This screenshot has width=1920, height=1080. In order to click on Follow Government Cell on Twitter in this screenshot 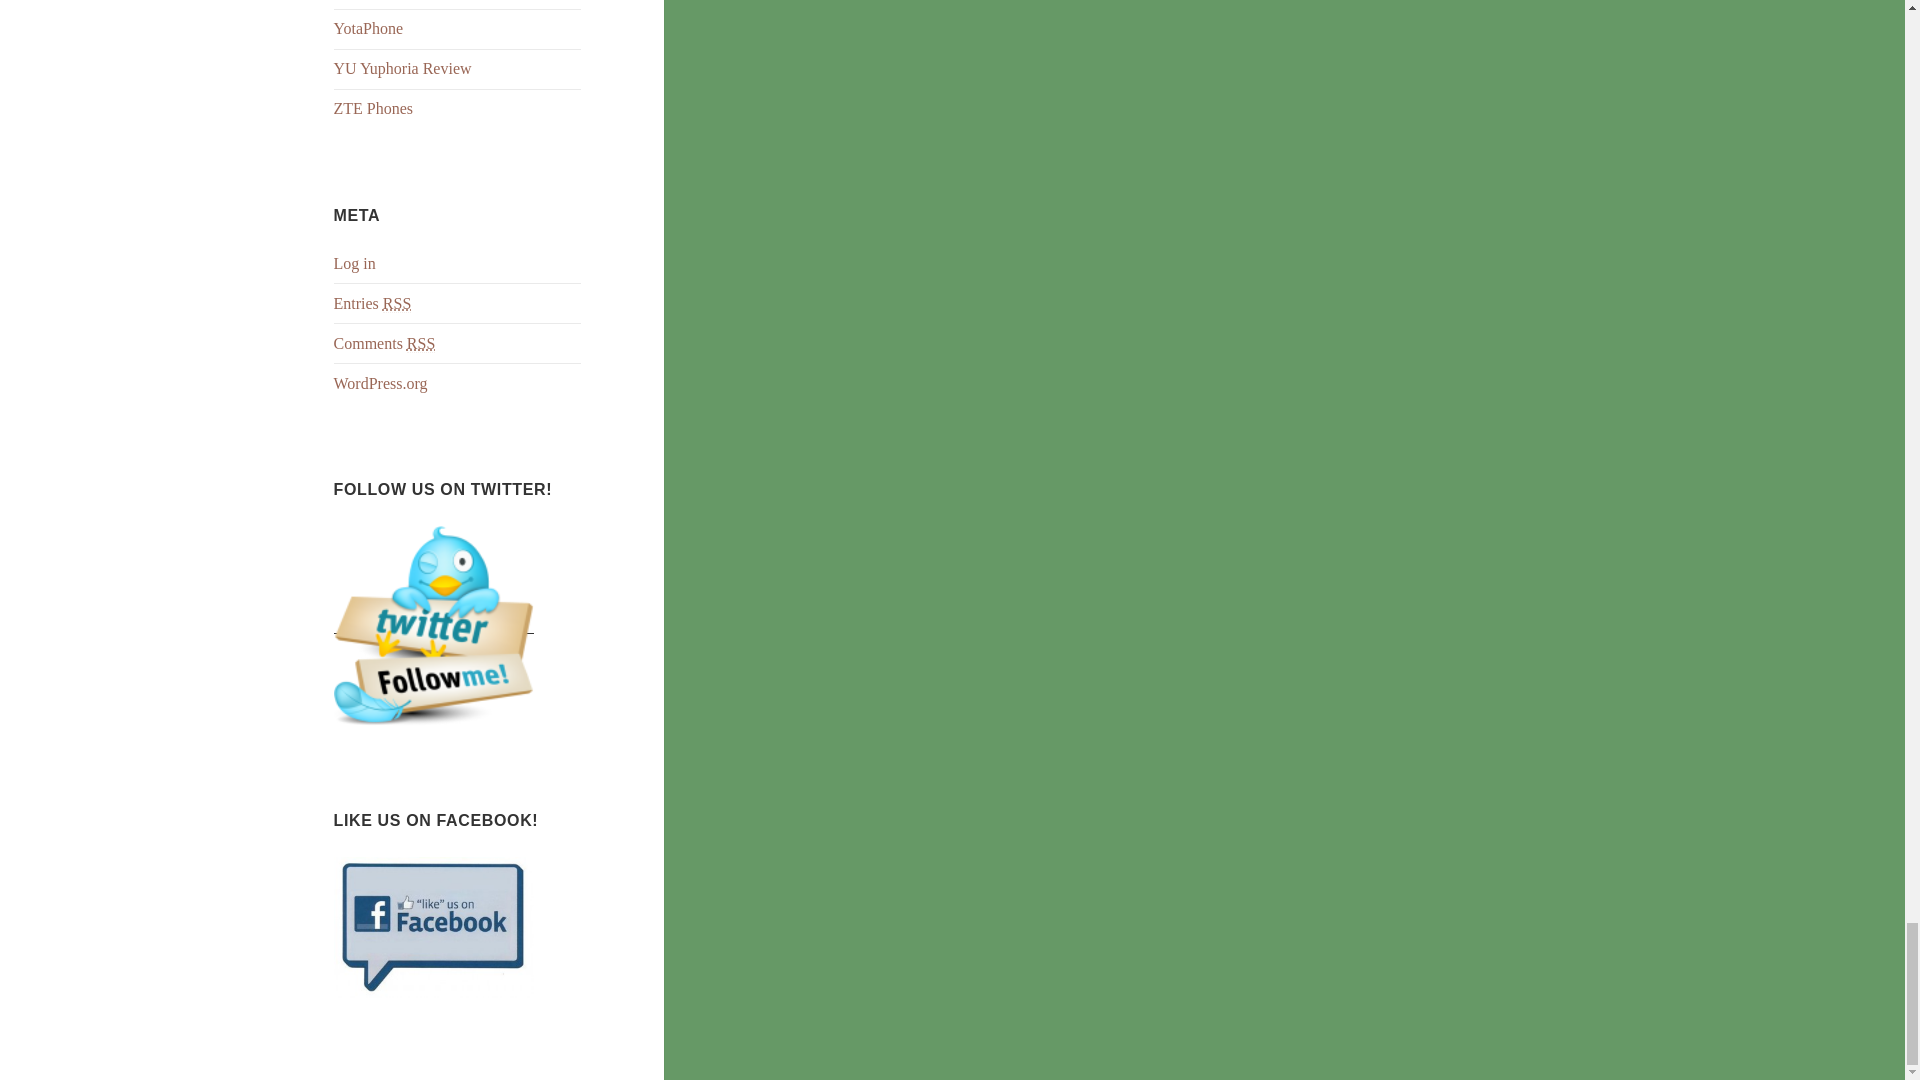, I will do `click(434, 624)`.